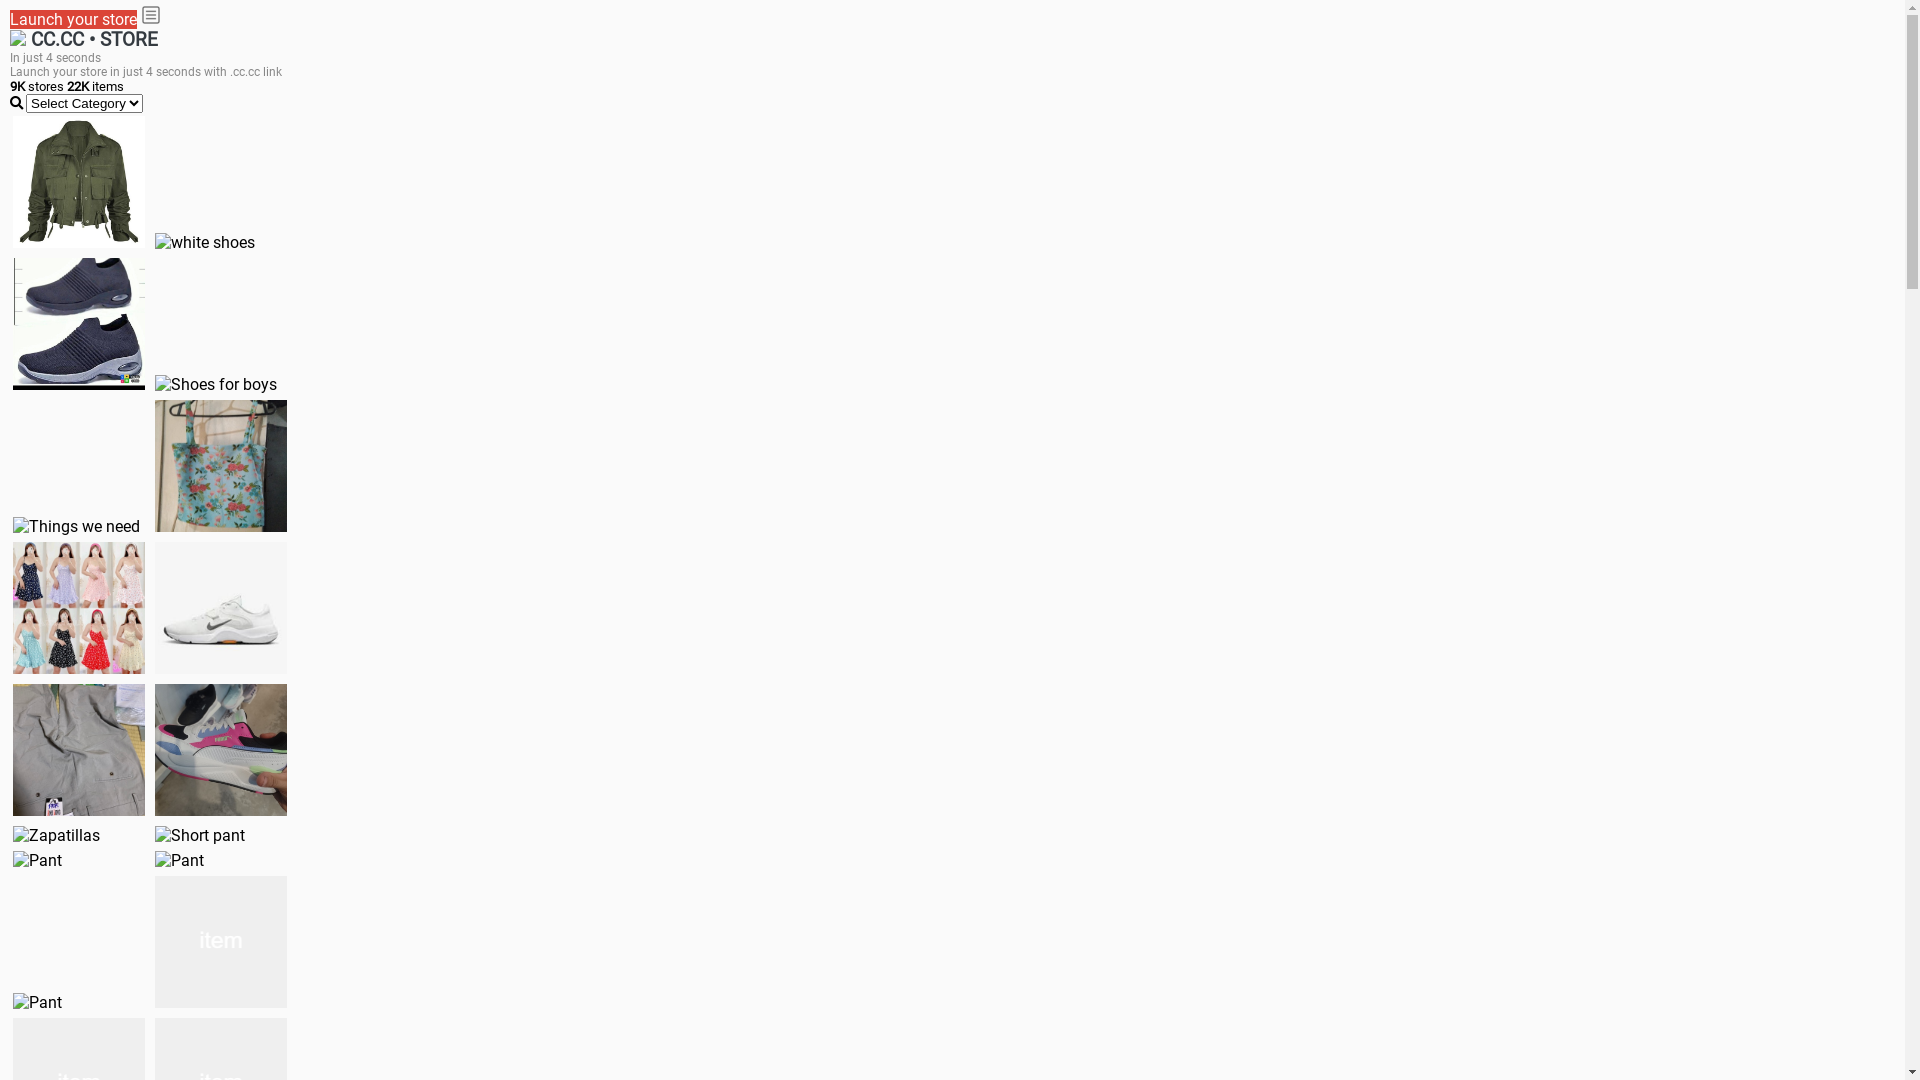 This screenshot has height=1080, width=1920. What do you see at coordinates (180, 860) in the screenshot?
I see `Pant` at bounding box center [180, 860].